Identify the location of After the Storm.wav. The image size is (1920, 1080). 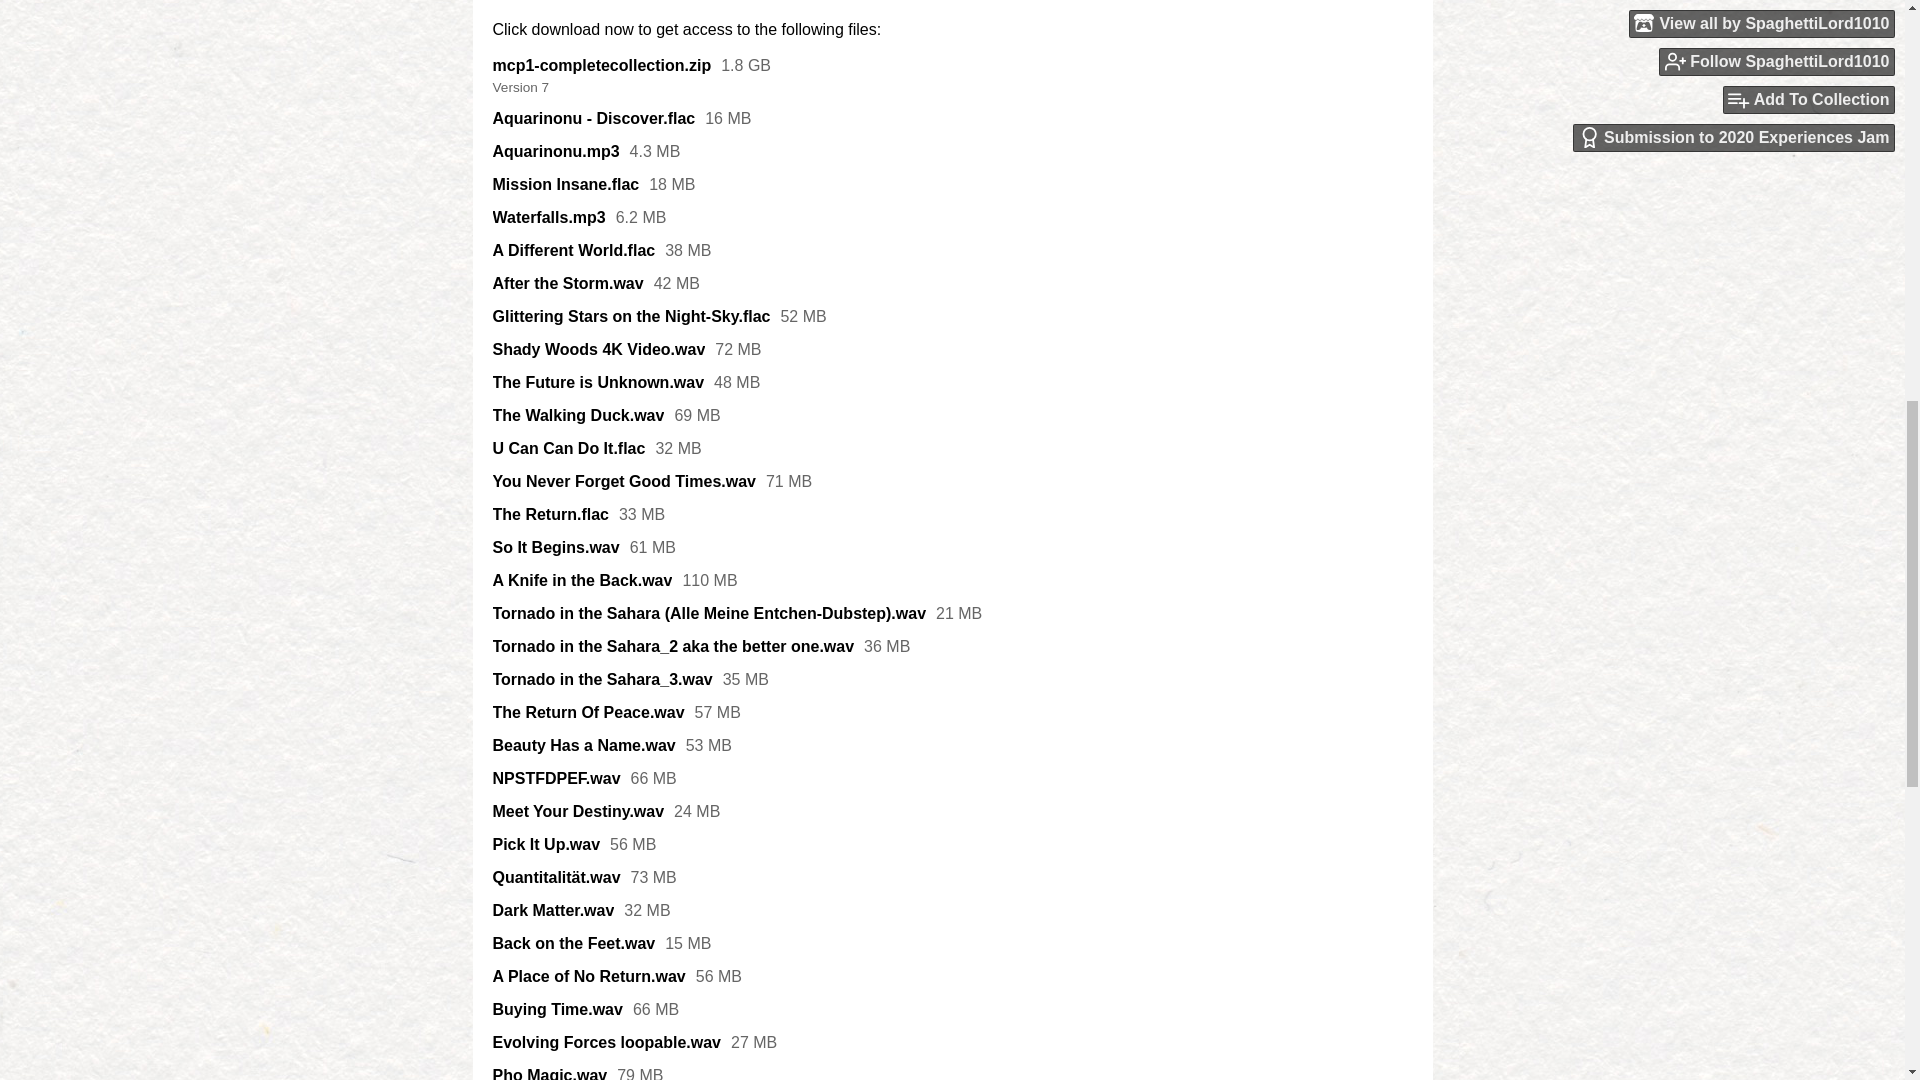
(567, 284).